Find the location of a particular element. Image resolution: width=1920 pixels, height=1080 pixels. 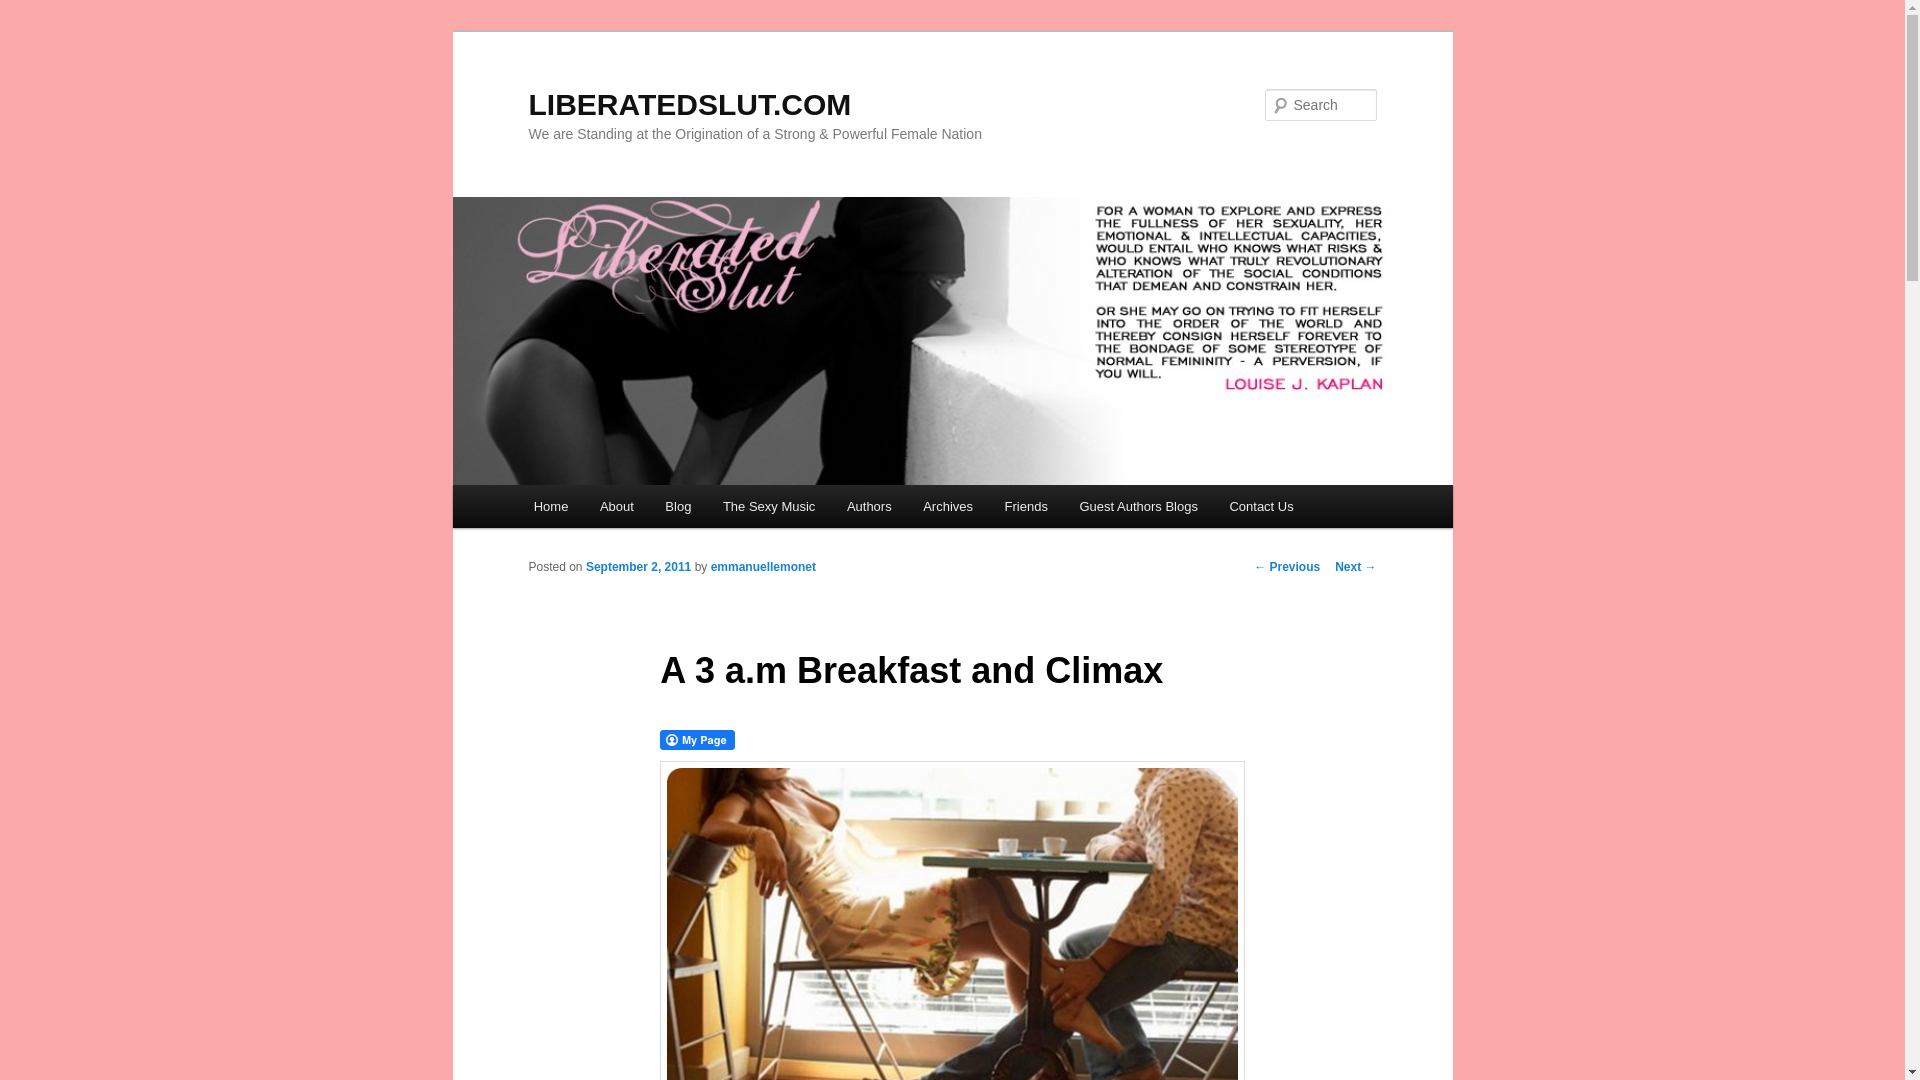

Home is located at coordinates (550, 506).